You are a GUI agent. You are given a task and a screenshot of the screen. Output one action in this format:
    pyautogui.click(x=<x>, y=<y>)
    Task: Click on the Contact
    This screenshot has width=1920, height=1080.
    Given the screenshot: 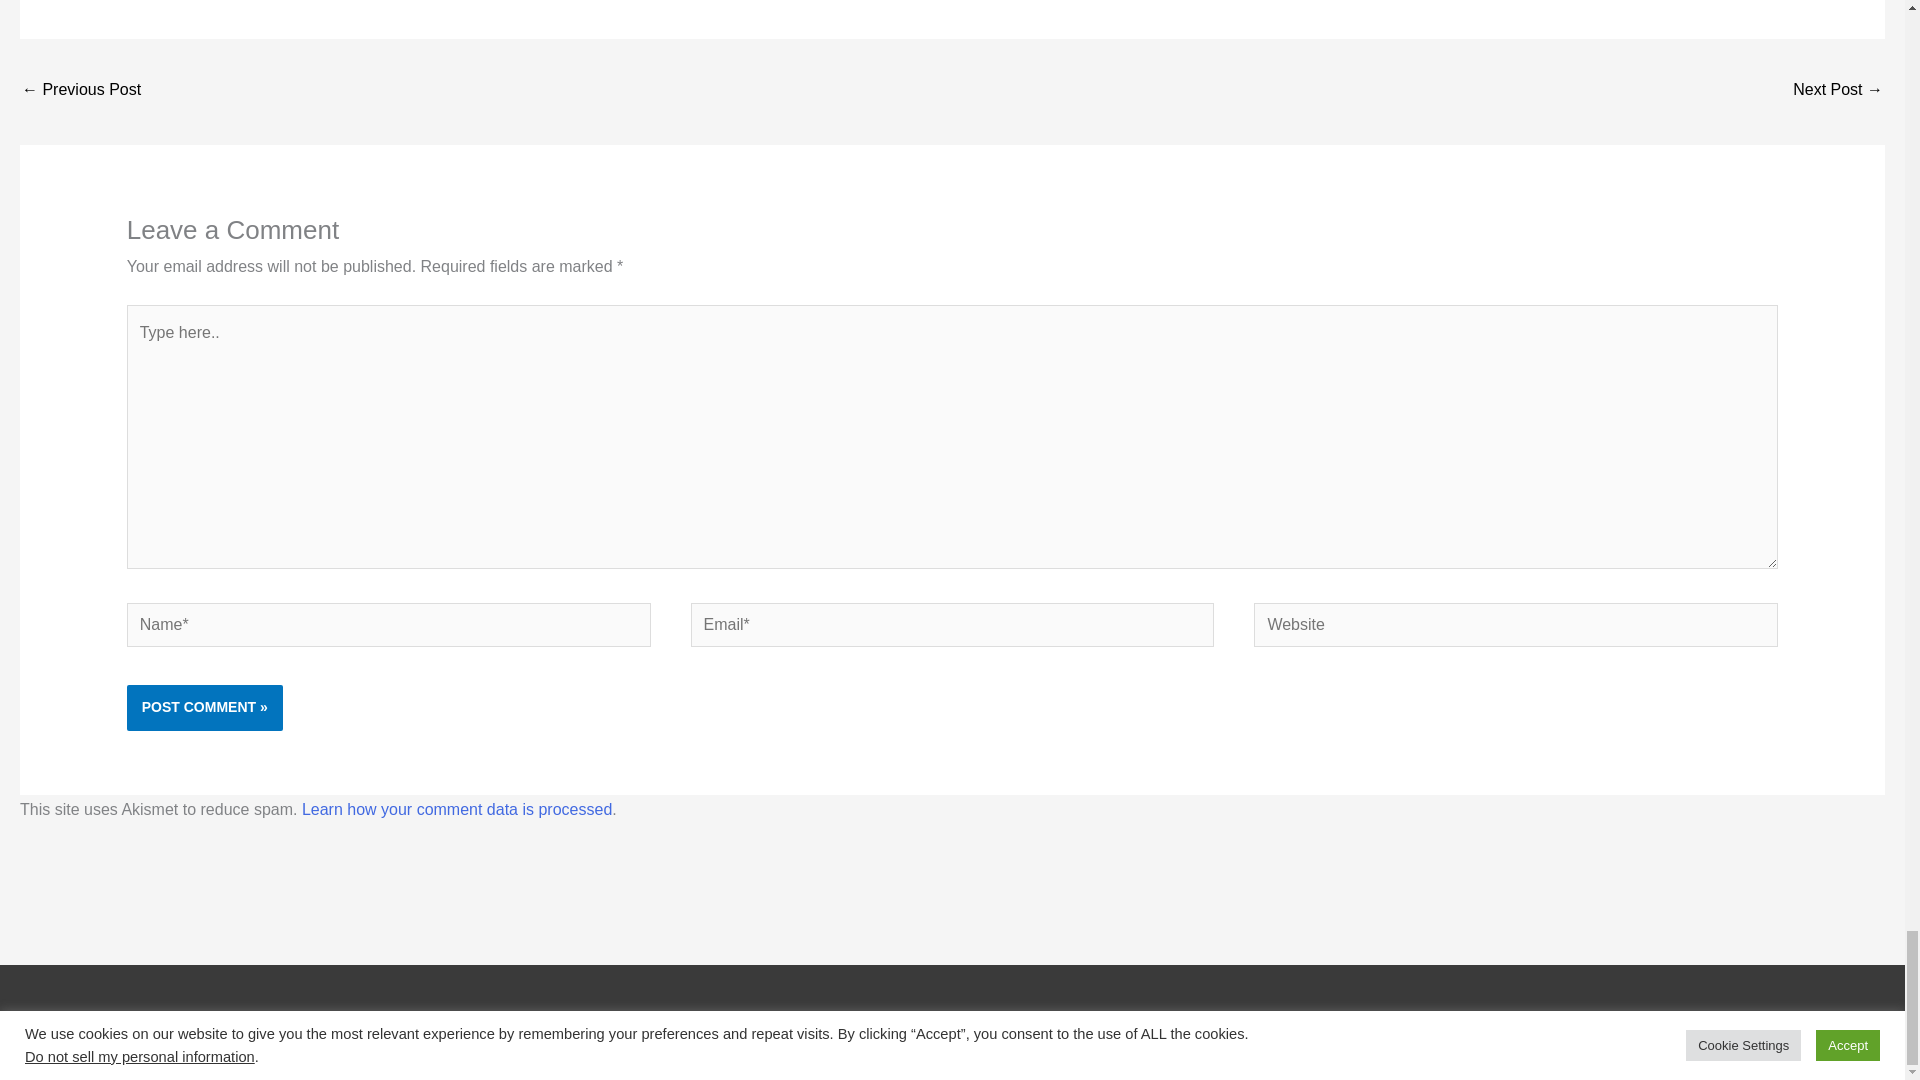 What is the action you would take?
    pyautogui.click(x=560, y=1024)
    